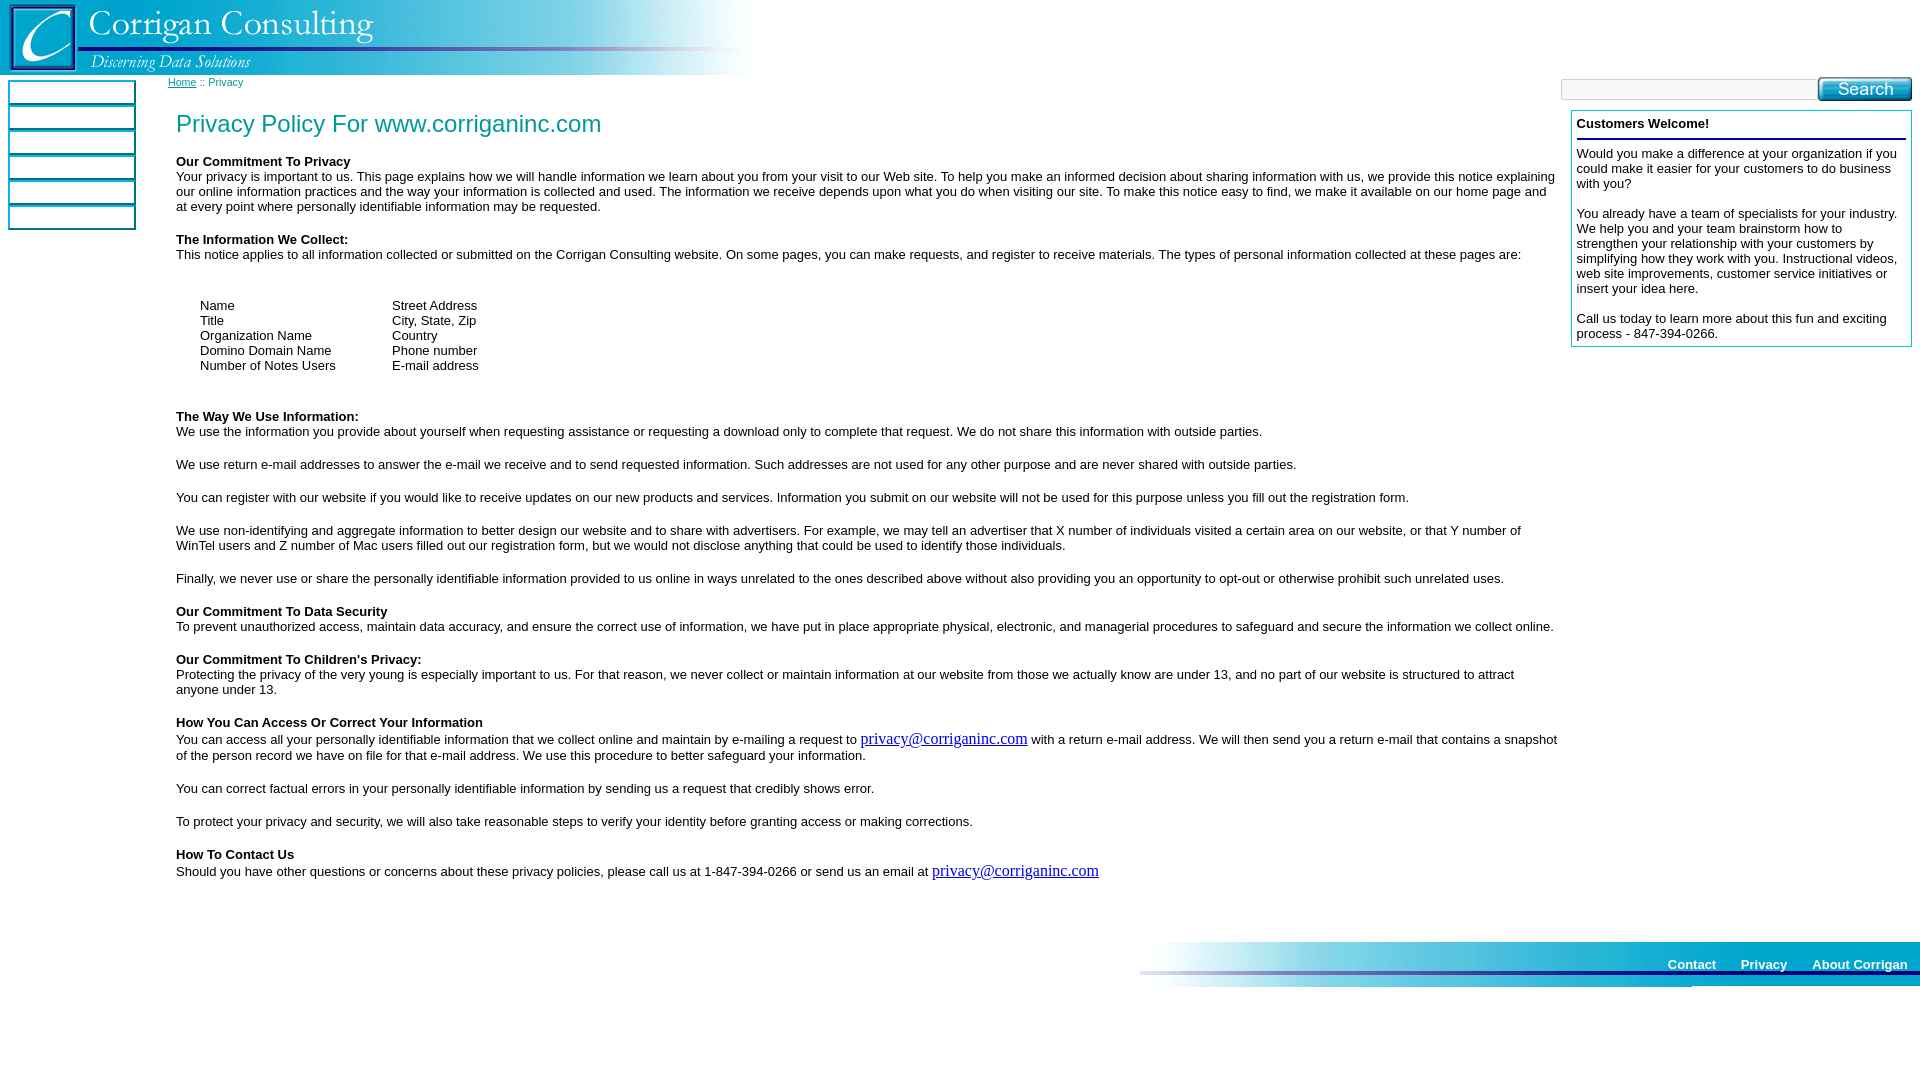 The width and height of the screenshot is (1920, 1080). I want to click on Contact, so click(1692, 964).